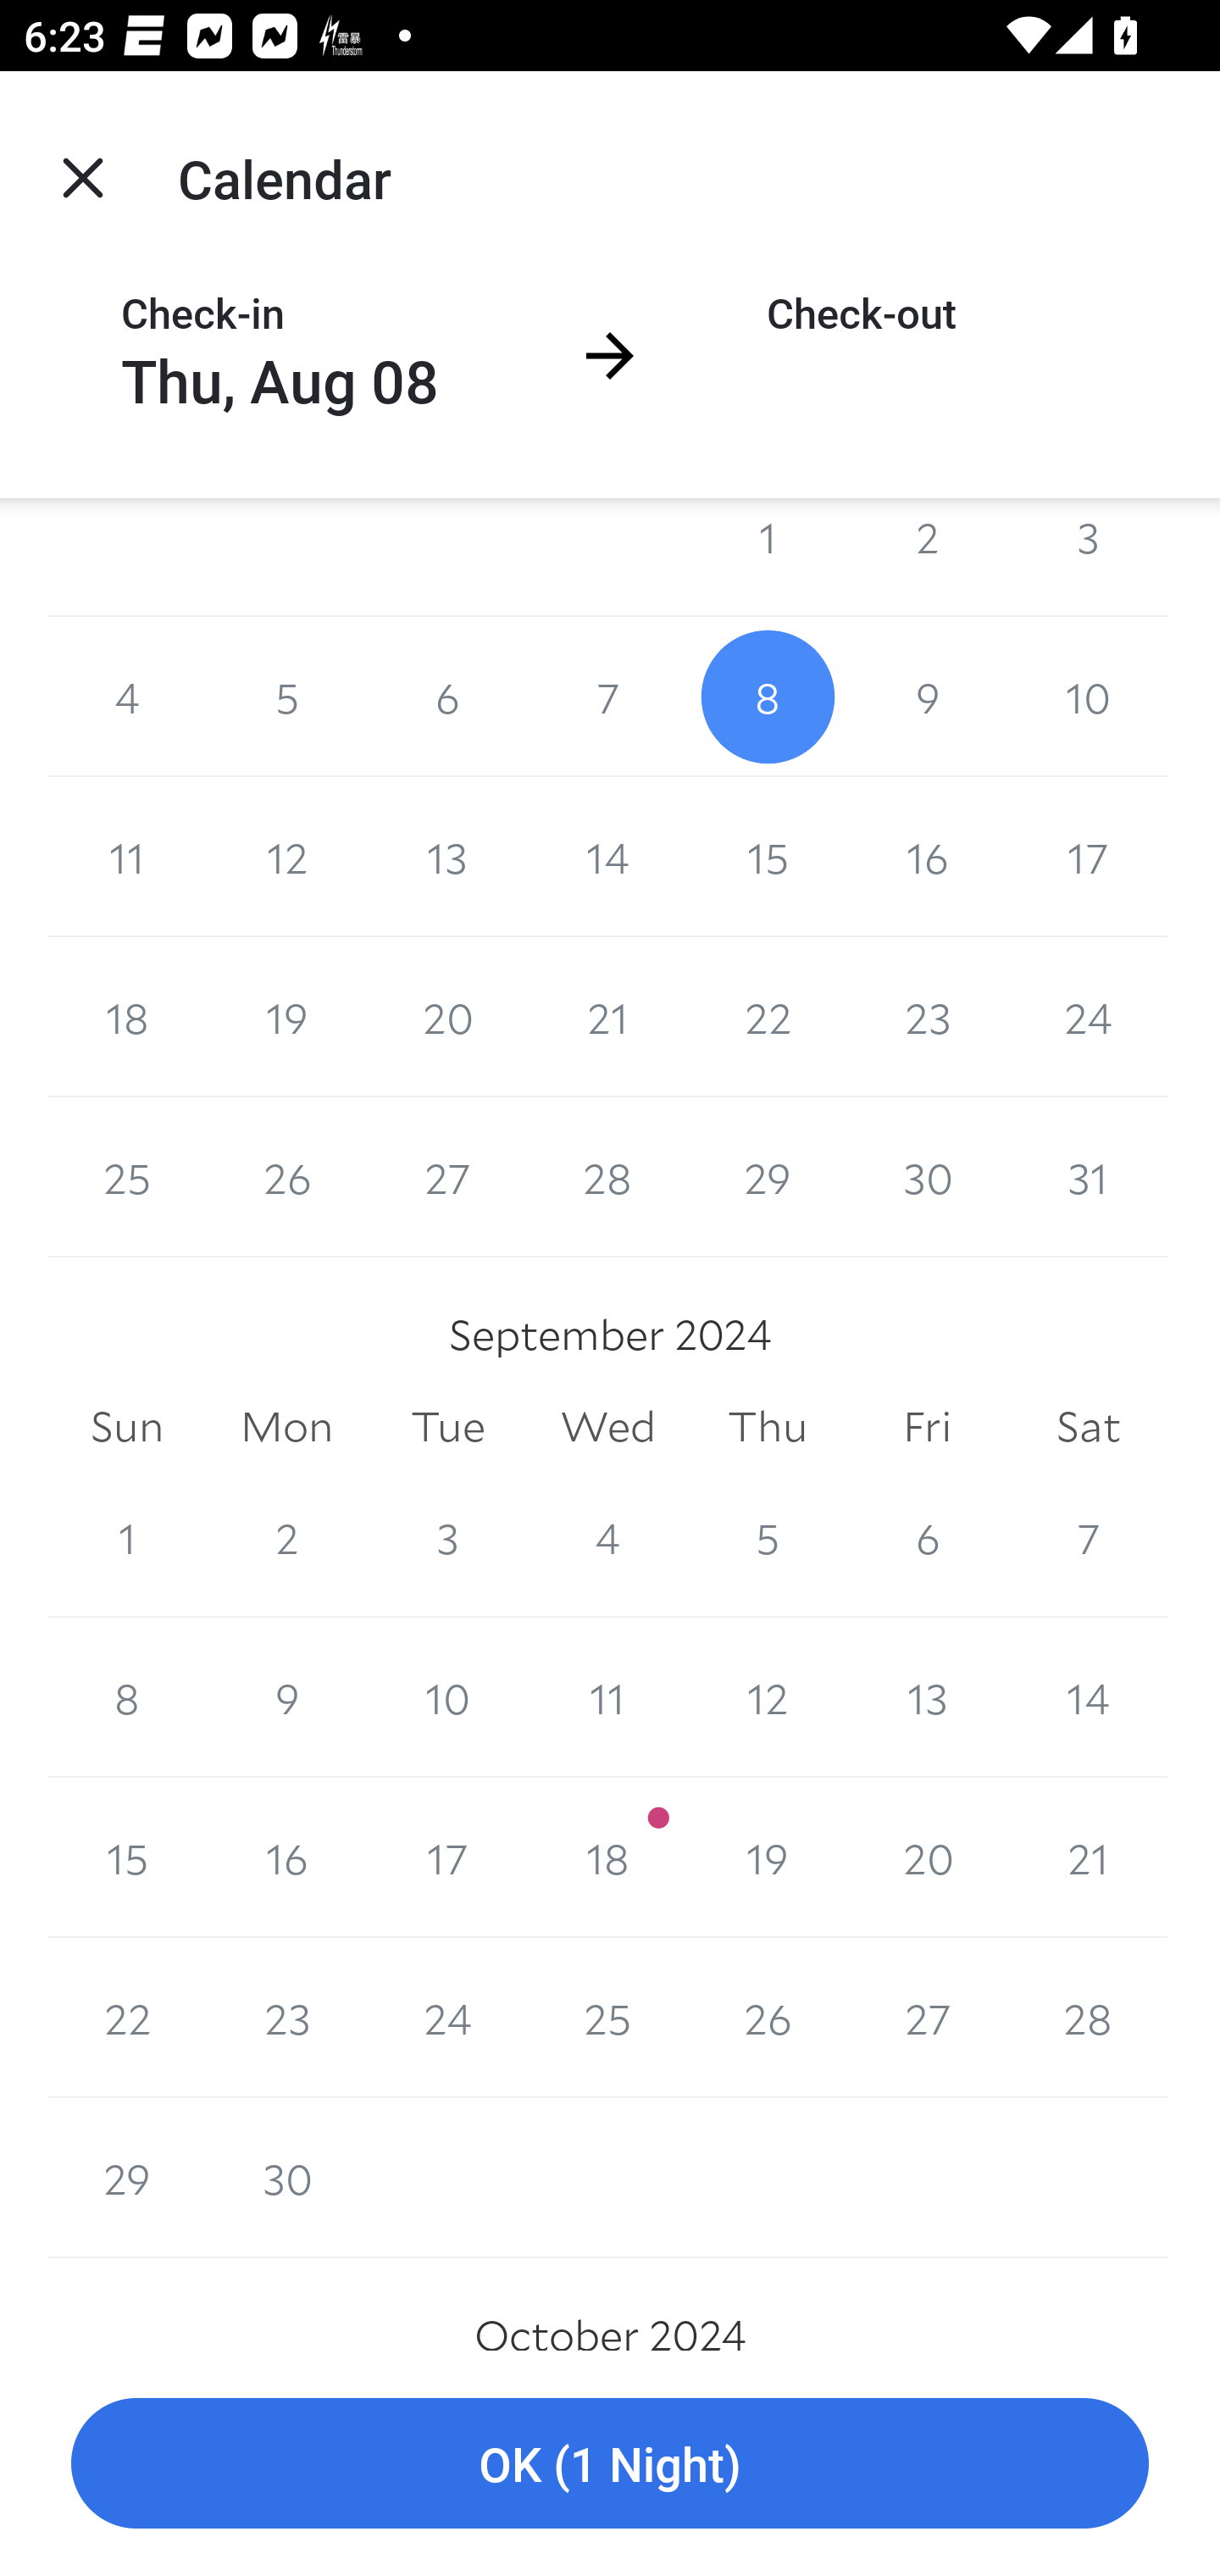 The height and width of the screenshot is (2576, 1220). What do you see at coordinates (447, 1427) in the screenshot?
I see `Tue` at bounding box center [447, 1427].